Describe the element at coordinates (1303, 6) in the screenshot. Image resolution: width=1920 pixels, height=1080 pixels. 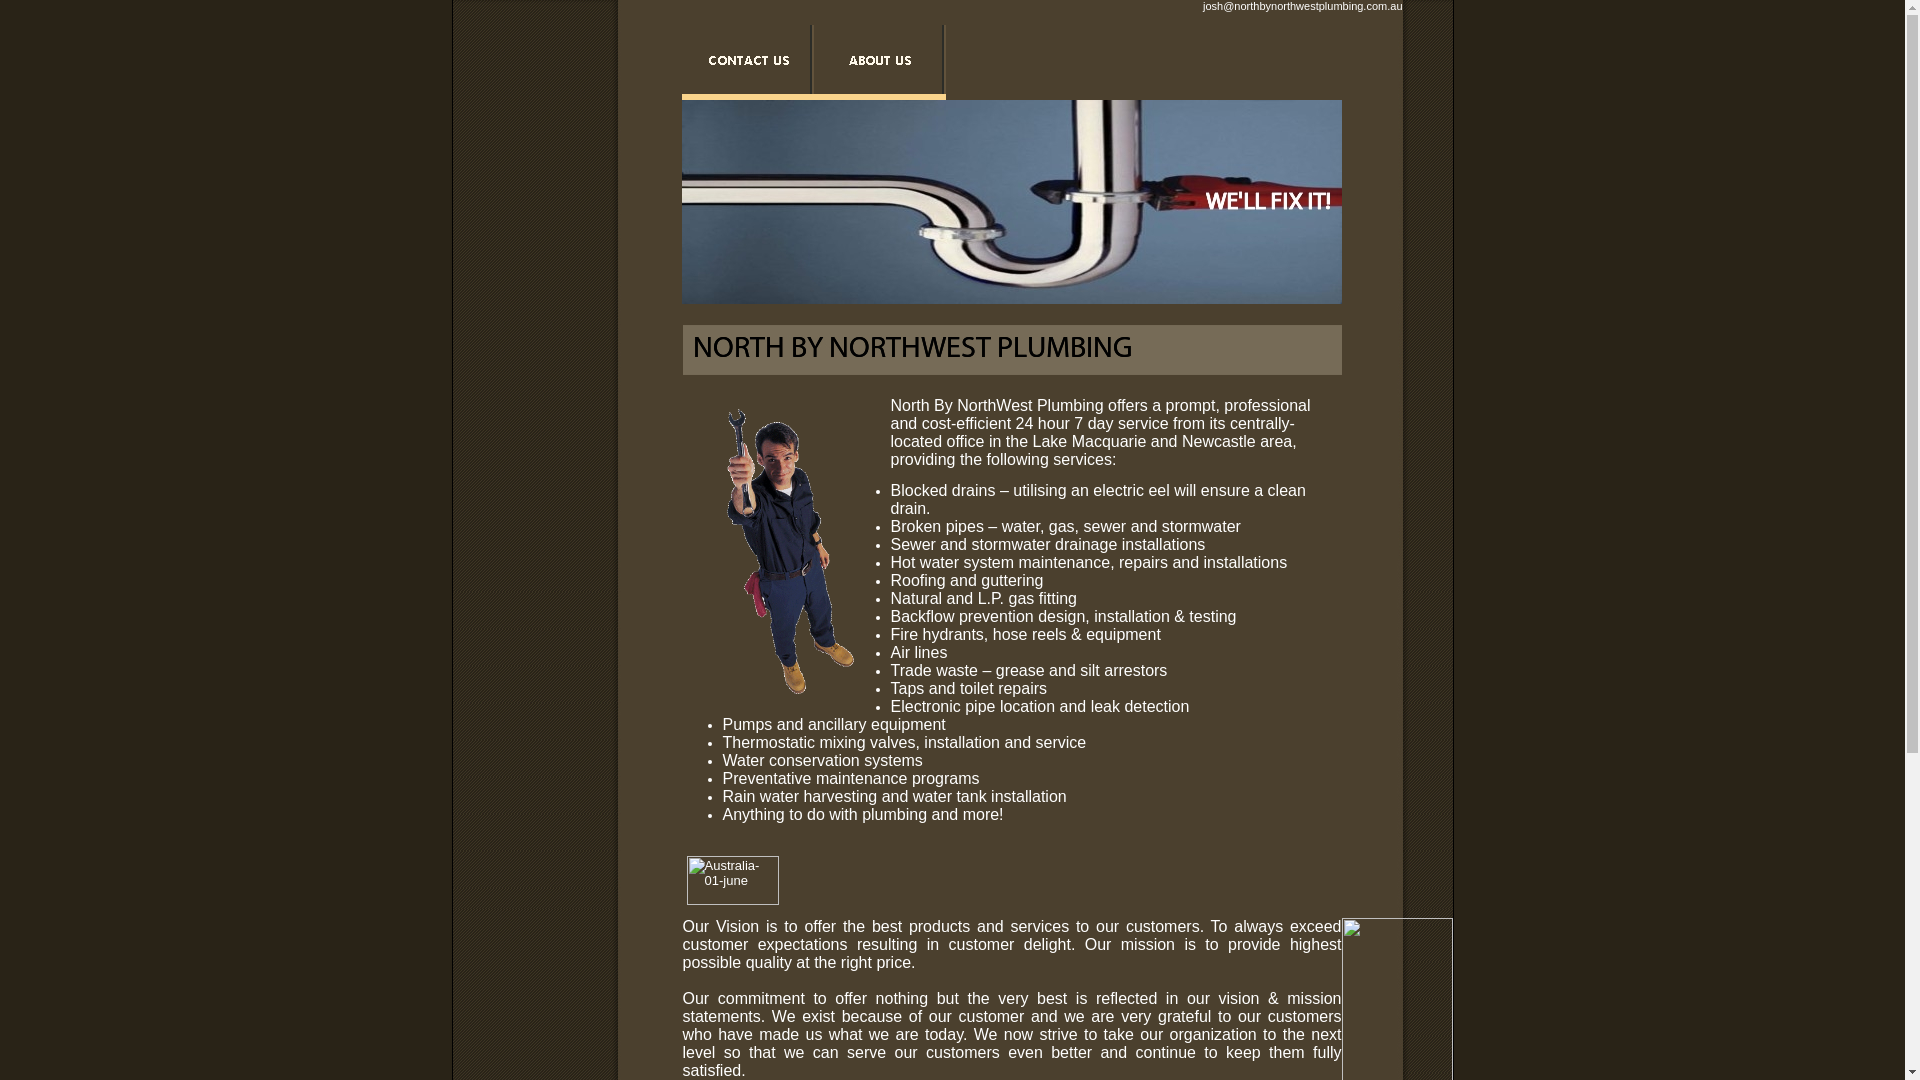
I see `josh@northbynorthwestplumbing.com.au` at that location.